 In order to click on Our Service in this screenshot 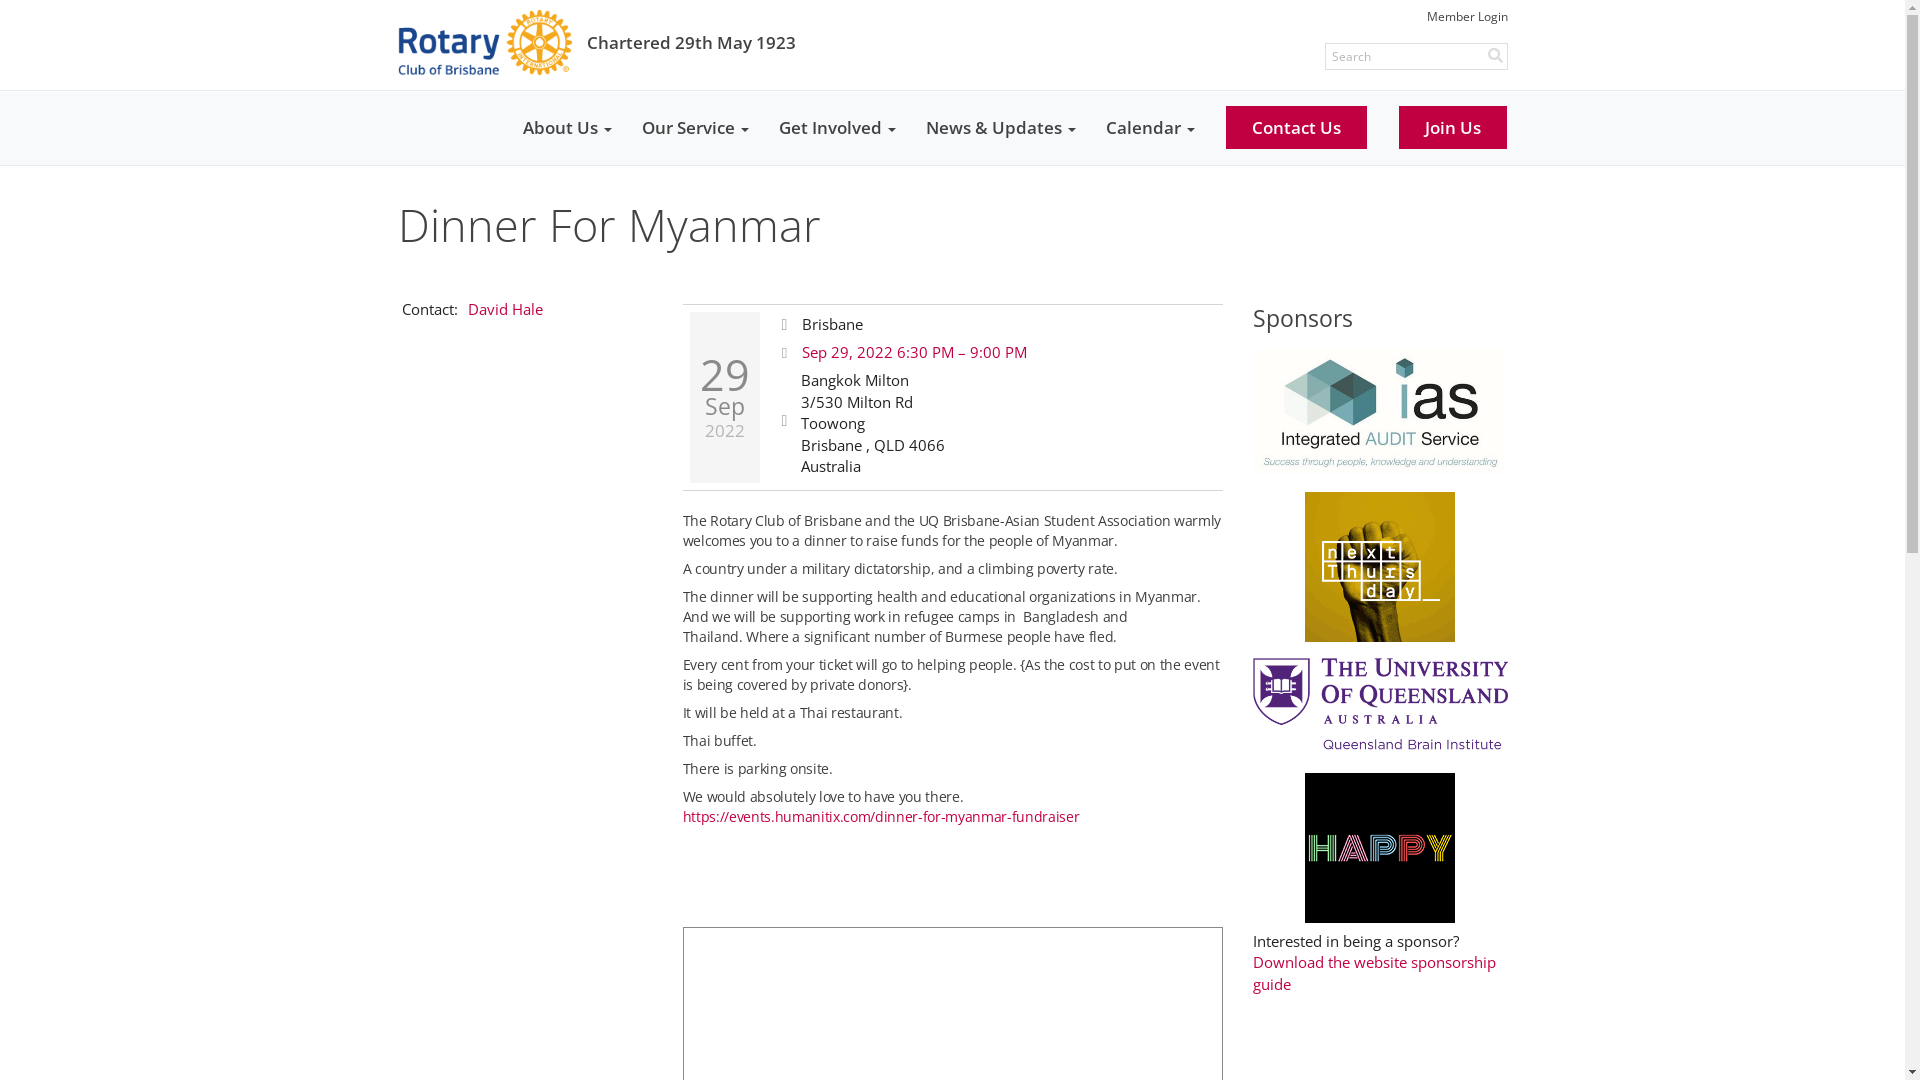, I will do `click(694, 128)`.